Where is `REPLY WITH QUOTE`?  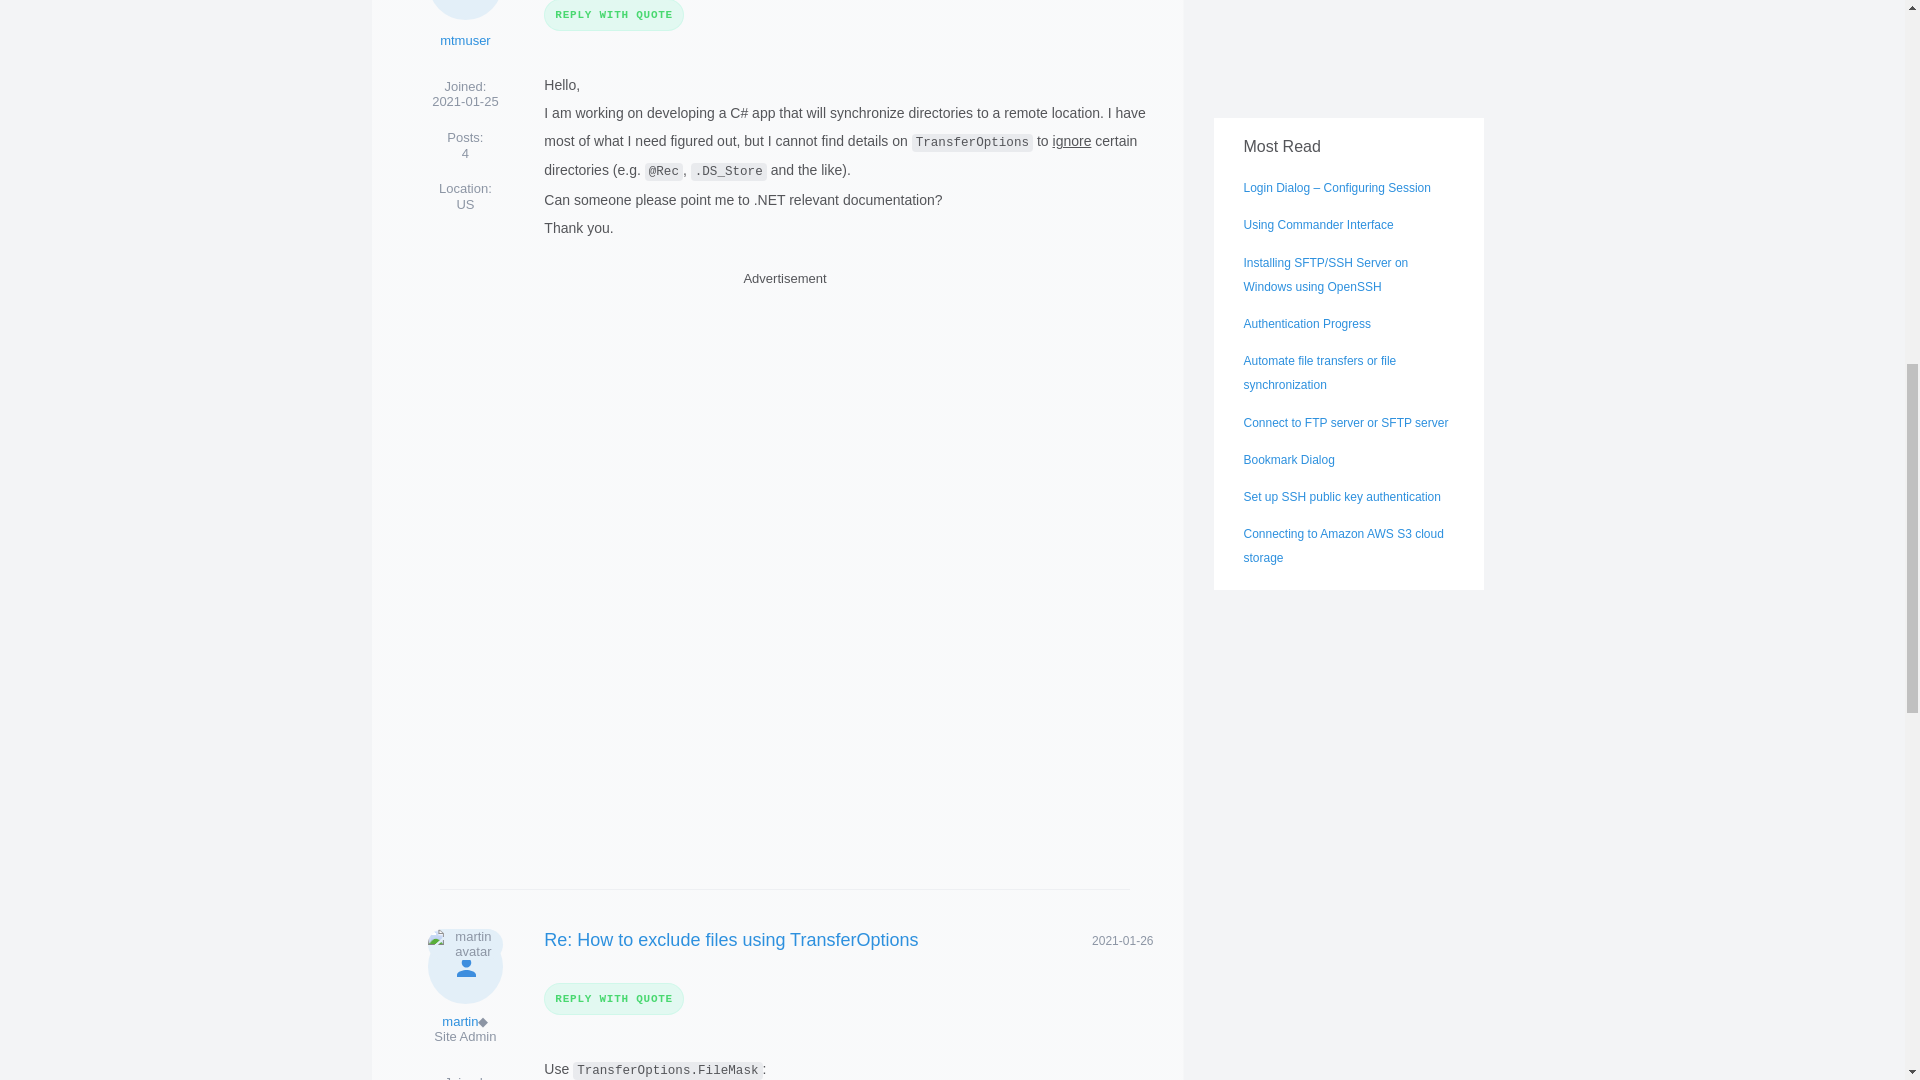
REPLY WITH QUOTE is located at coordinates (613, 999).